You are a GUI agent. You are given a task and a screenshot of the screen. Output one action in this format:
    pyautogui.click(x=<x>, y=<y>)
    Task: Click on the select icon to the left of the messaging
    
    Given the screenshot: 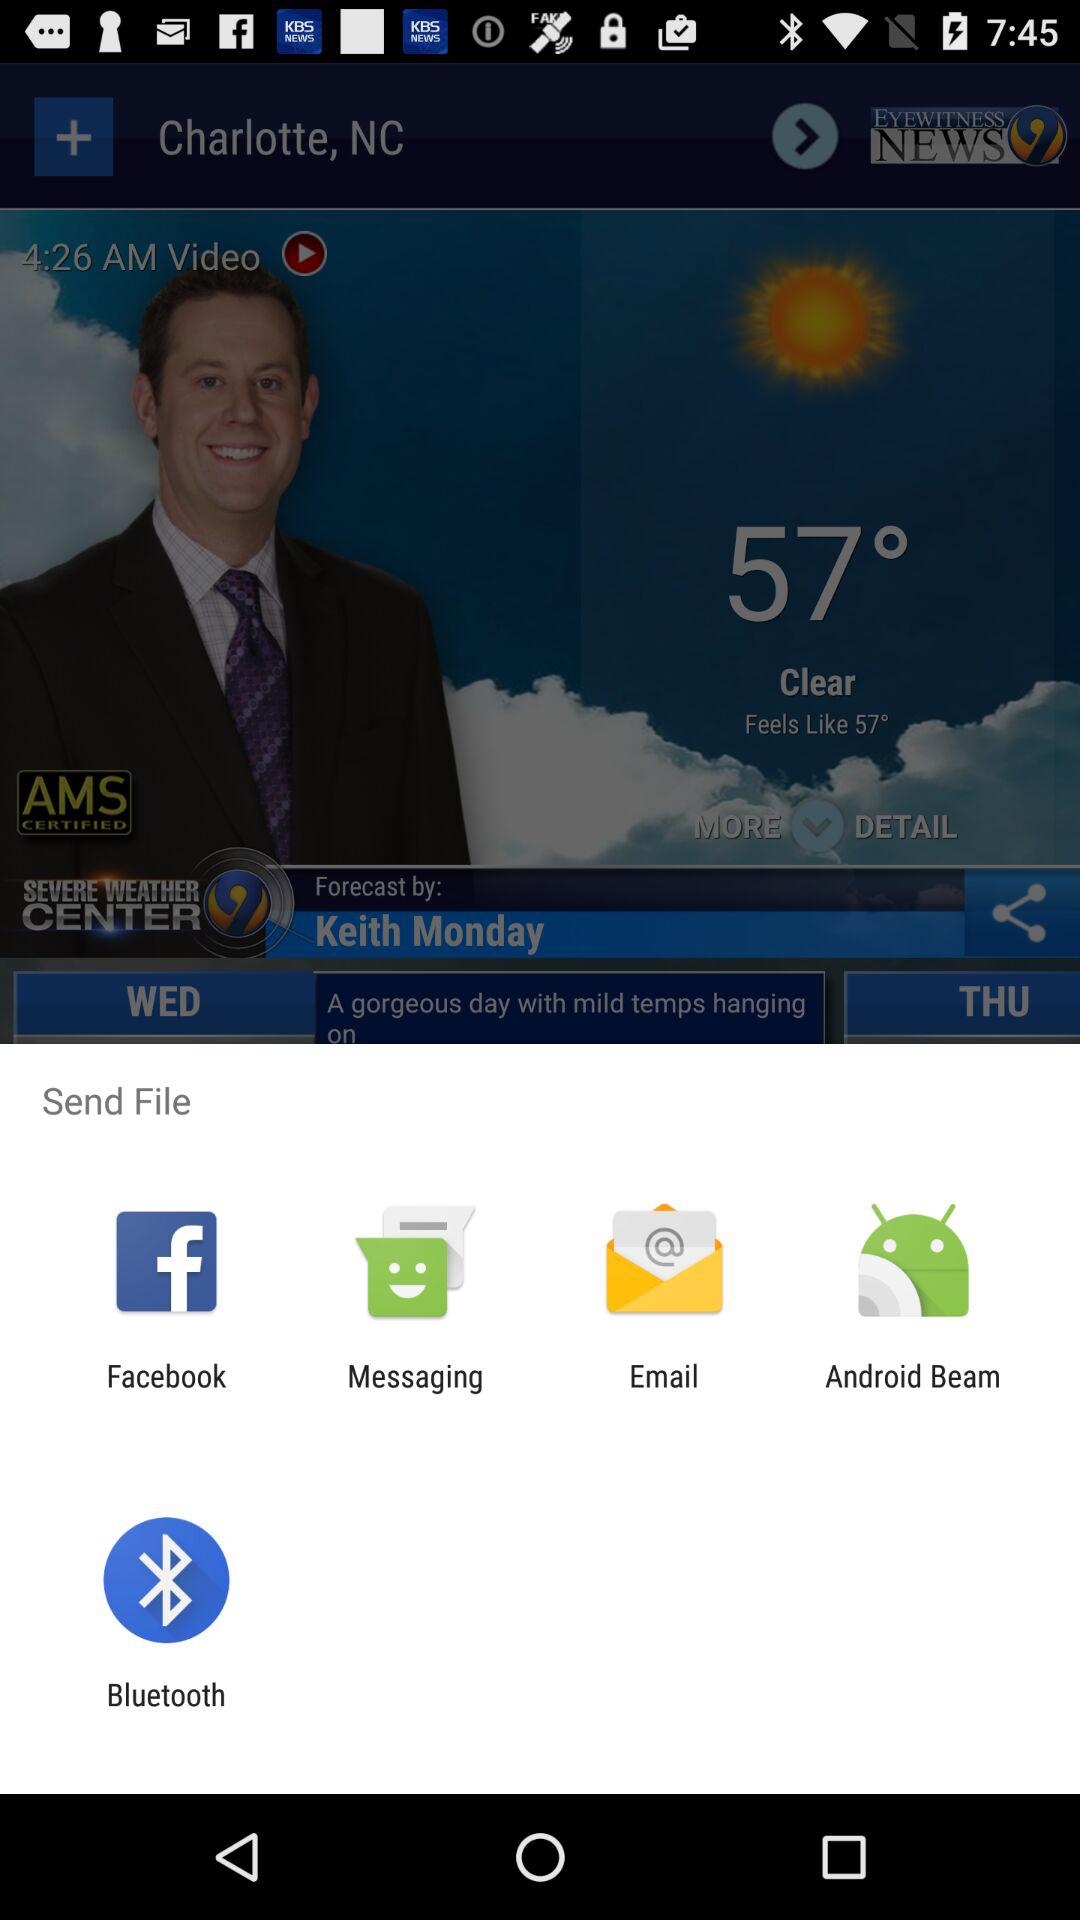 What is the action you would take?
    pyautogui.click(x=166, y=1393)
    